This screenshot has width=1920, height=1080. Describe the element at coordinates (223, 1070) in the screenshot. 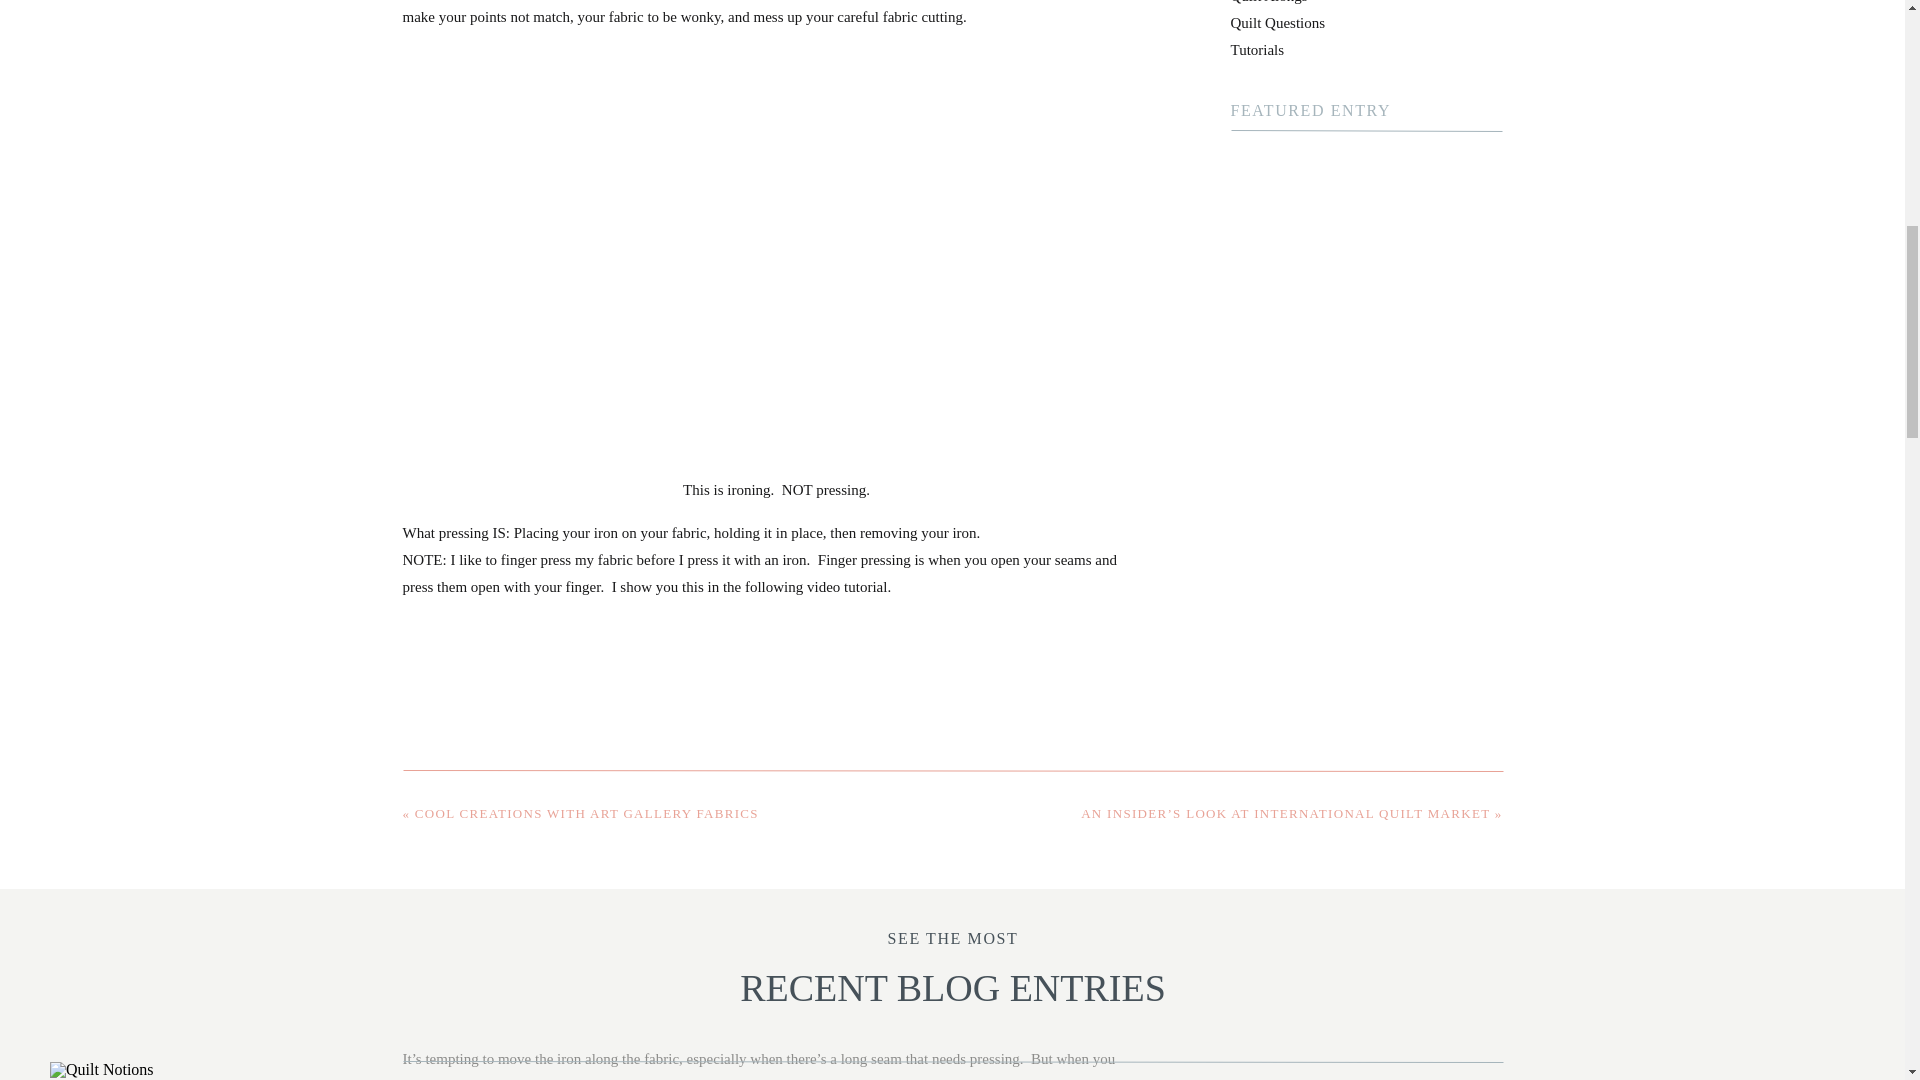

I see `PRESSING YOUR FABRIC` at that location.